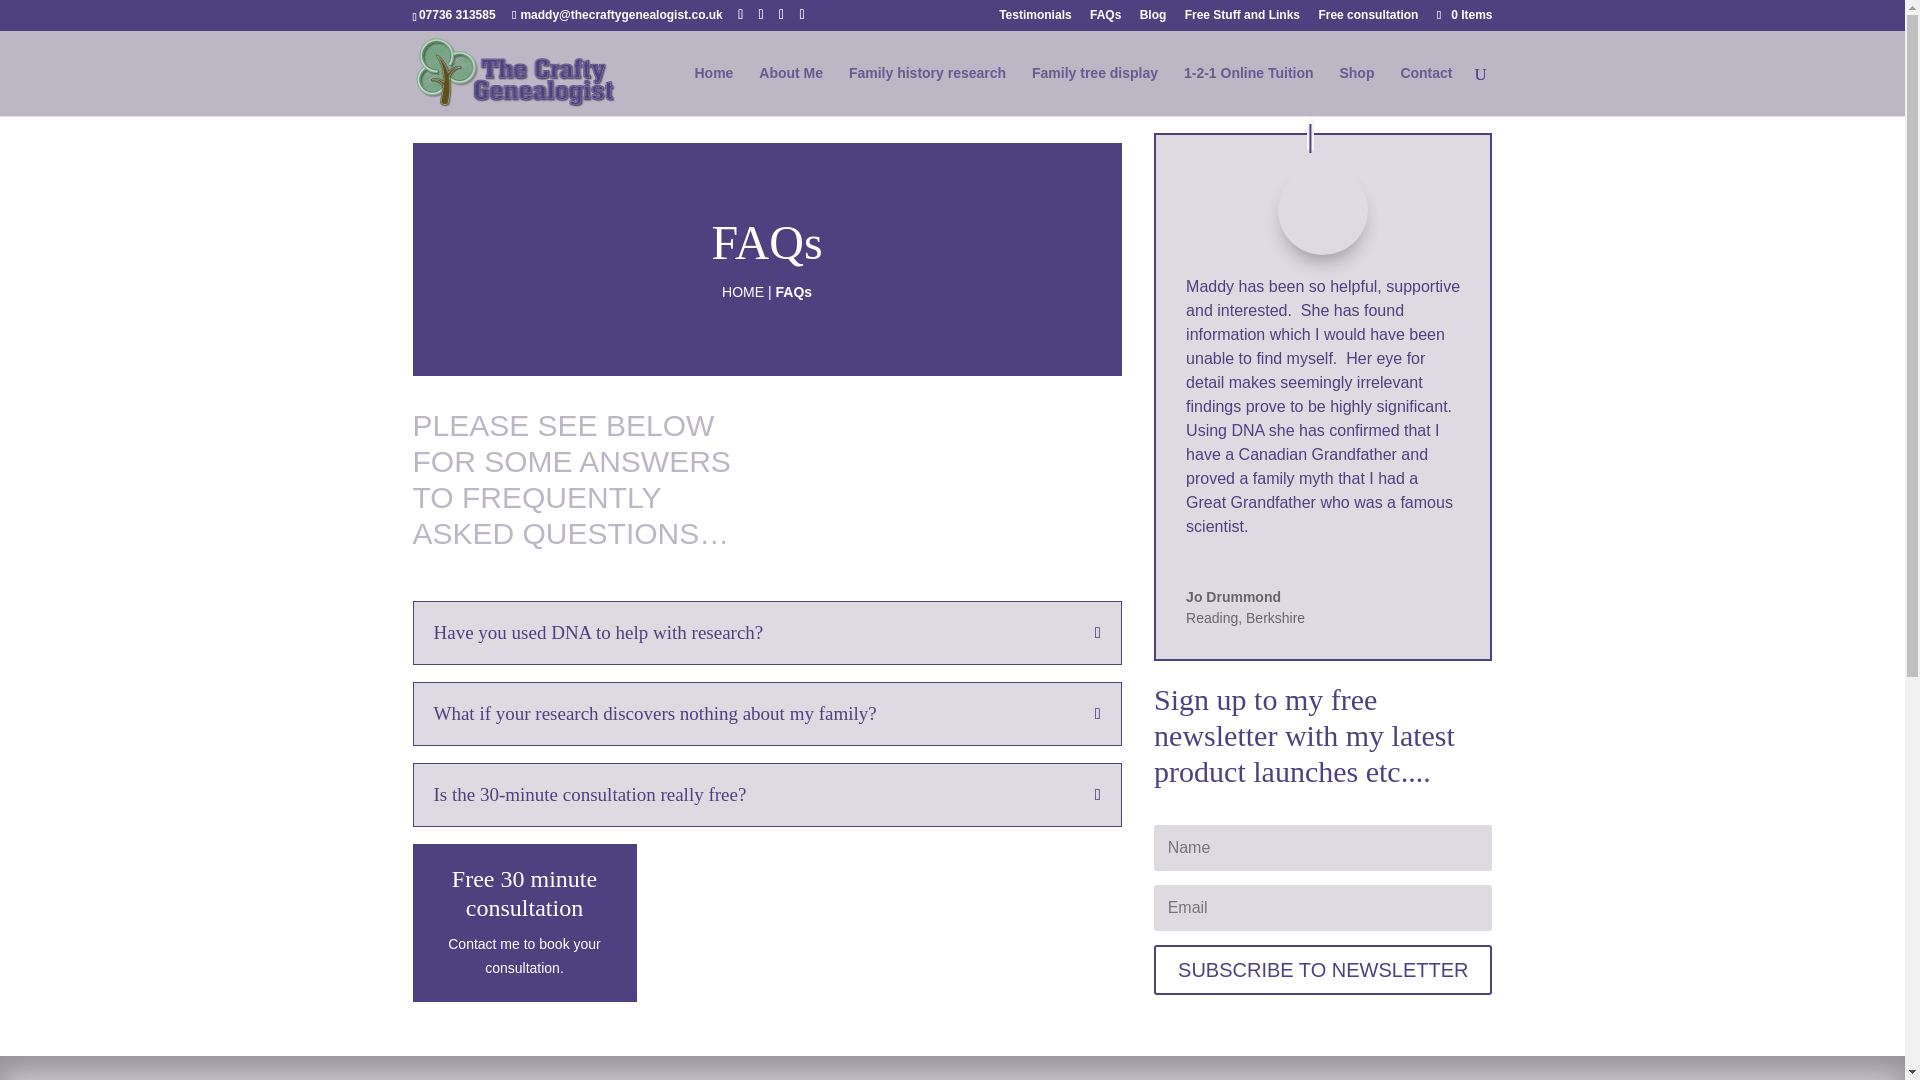 The height and width of the screenshot is (1080, 1920). I want to click on Family history research, so click(927, 90).